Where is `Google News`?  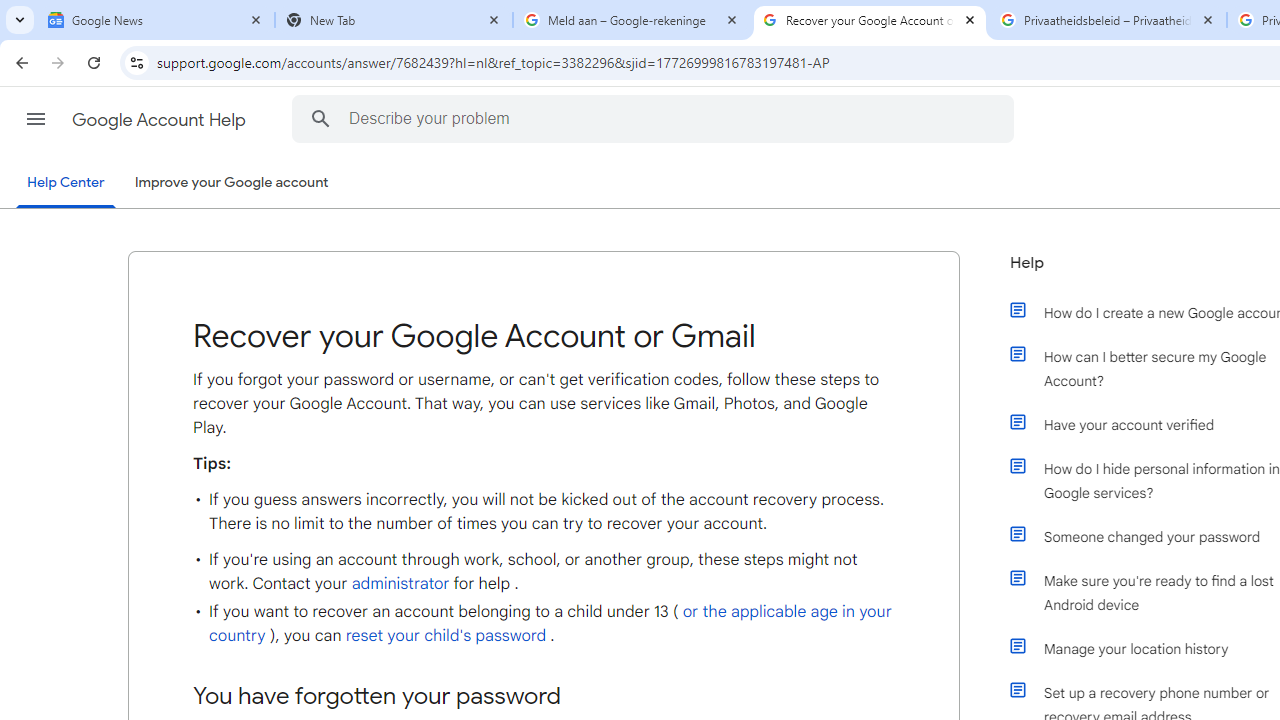 Google News is located at coordinates (156, 20).